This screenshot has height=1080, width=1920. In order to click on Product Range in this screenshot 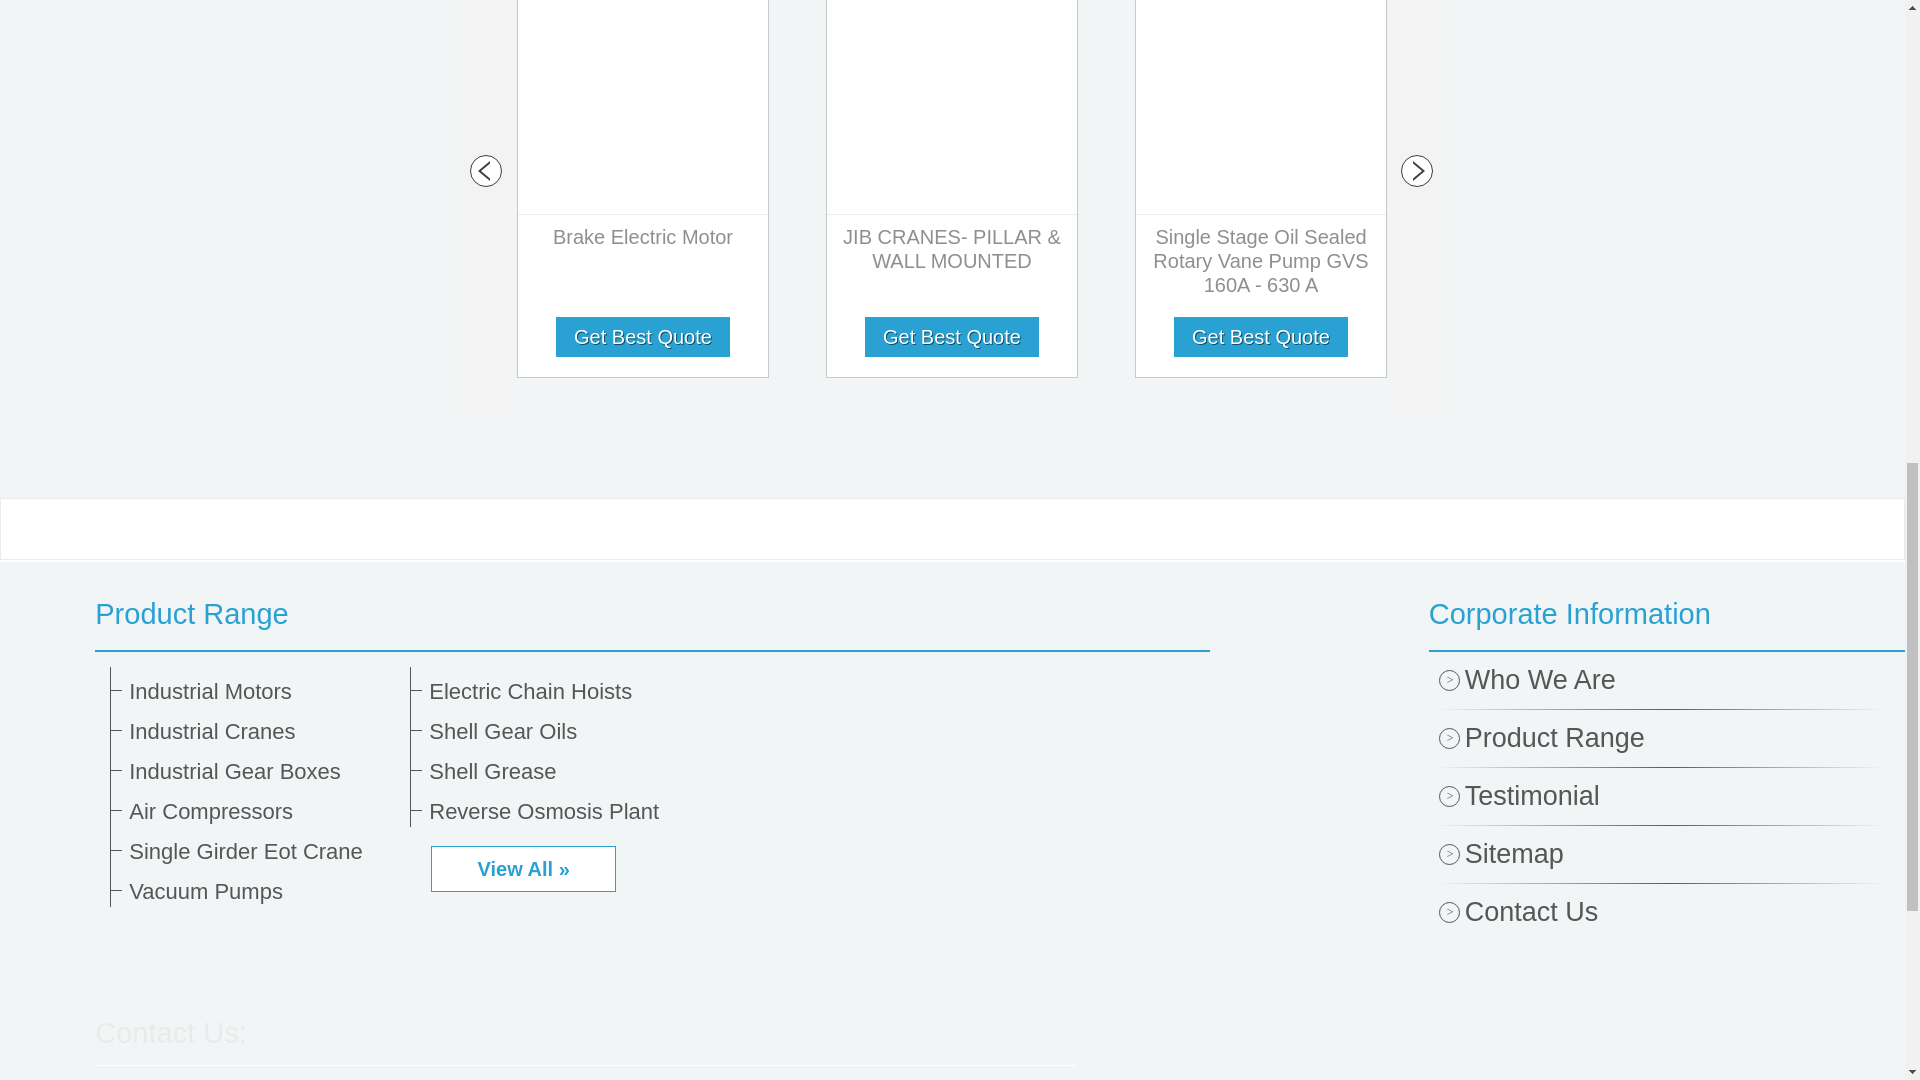, I will do `click(652, 614)`.